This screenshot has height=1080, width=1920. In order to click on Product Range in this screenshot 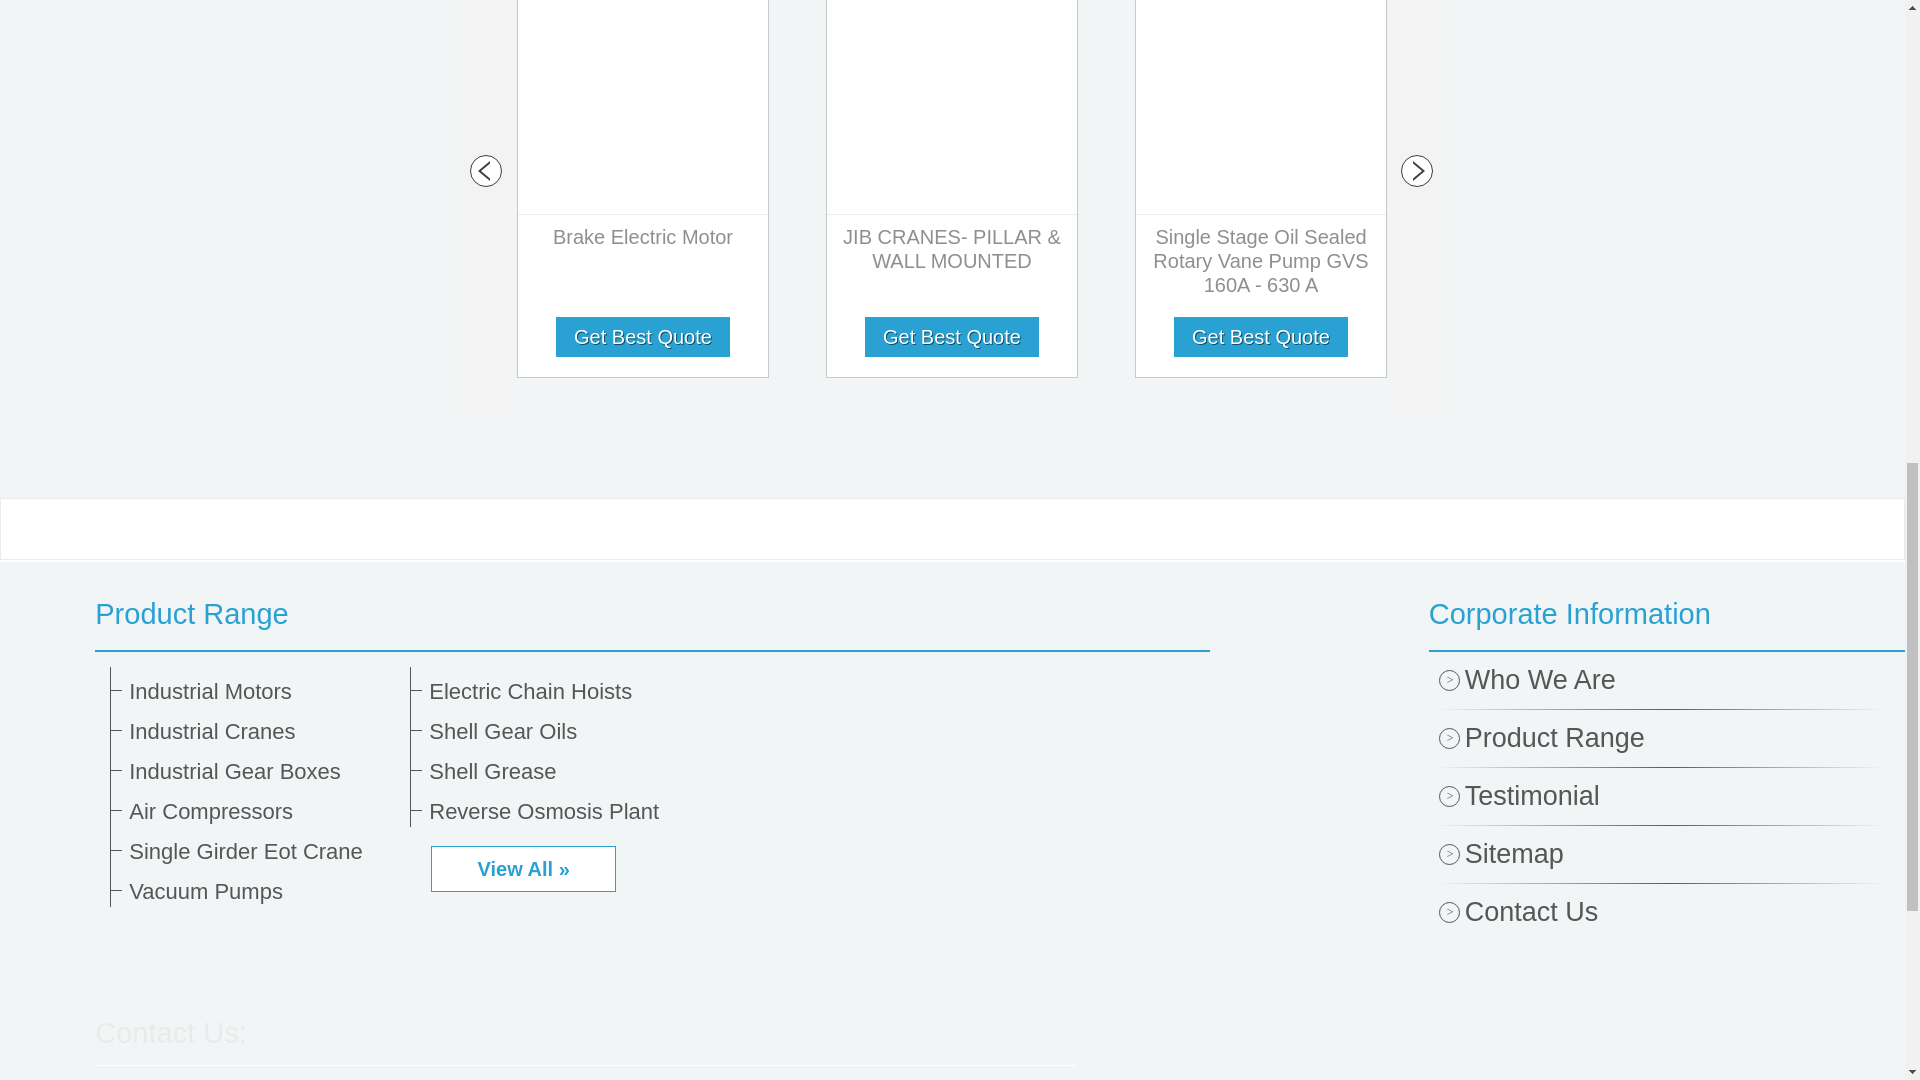, I will do `click(652, 614)`.